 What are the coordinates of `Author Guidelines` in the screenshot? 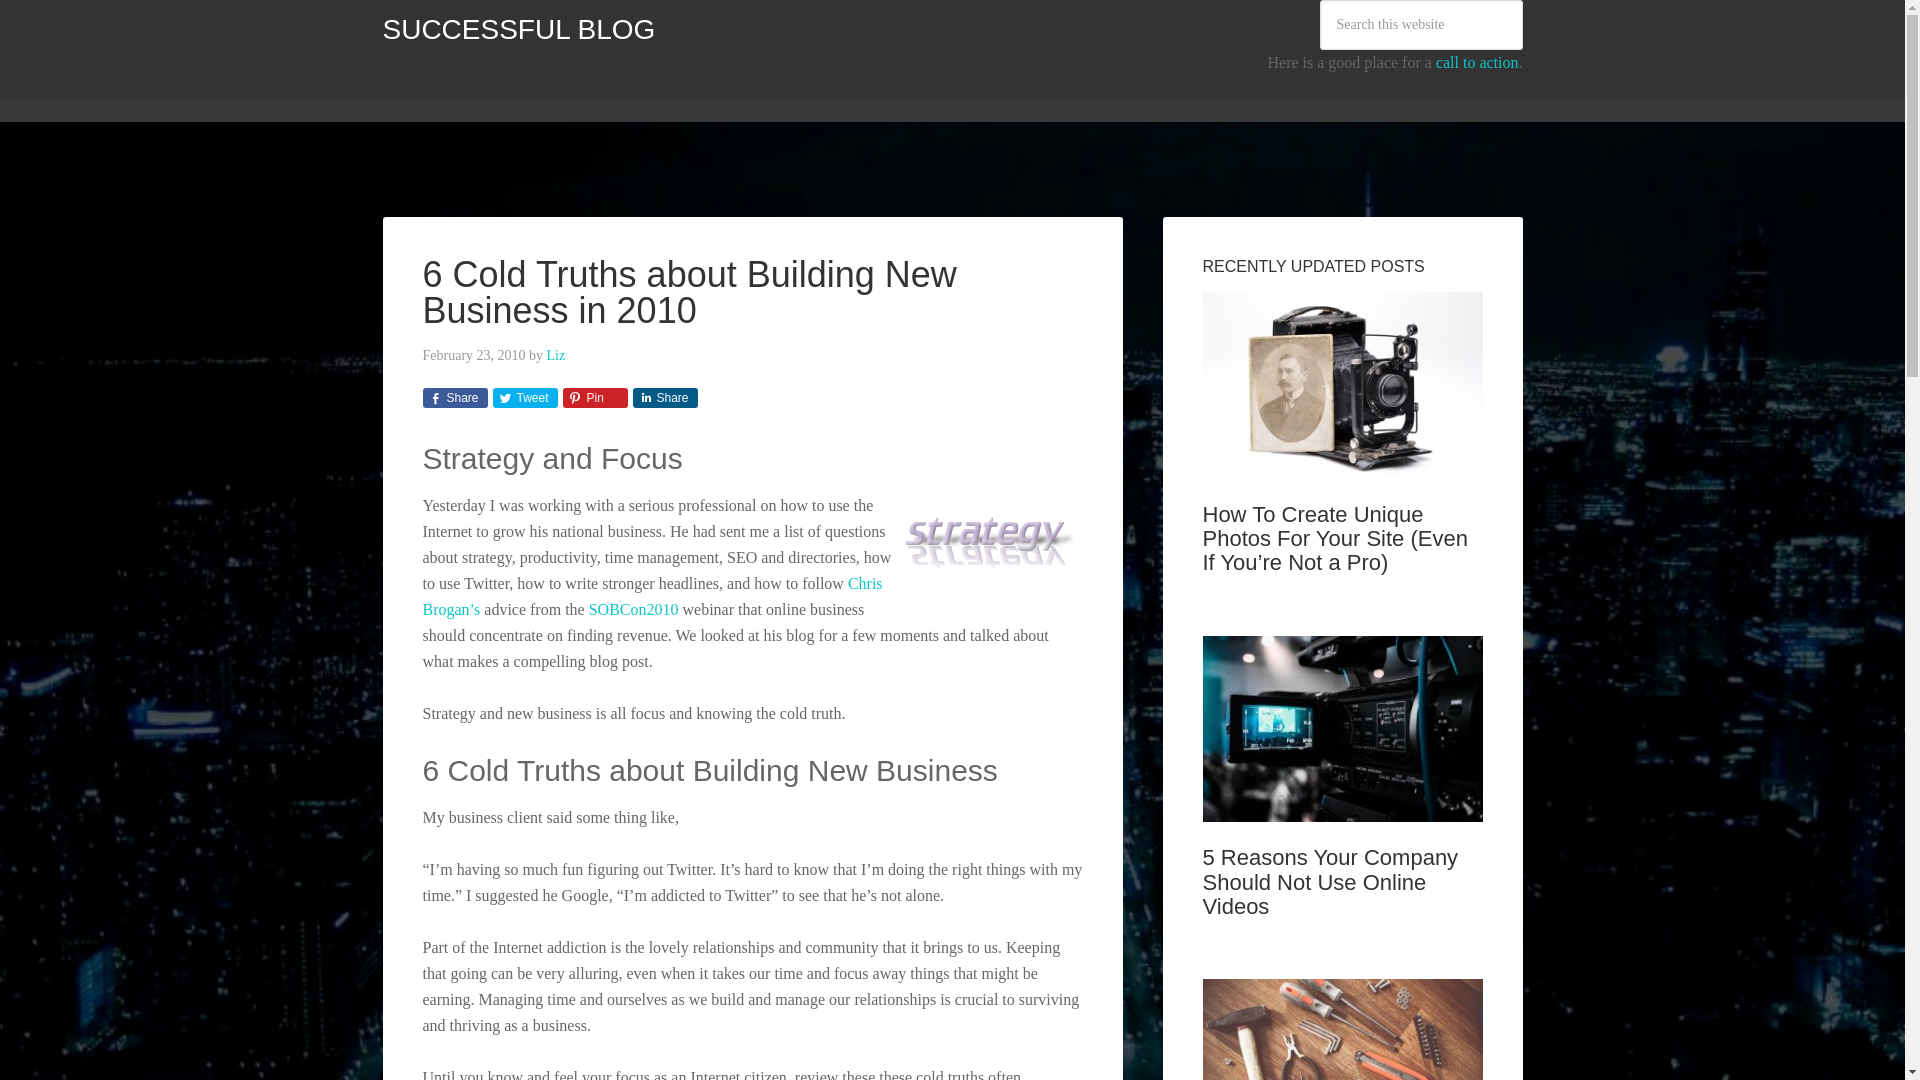 It's located at (706, 91).